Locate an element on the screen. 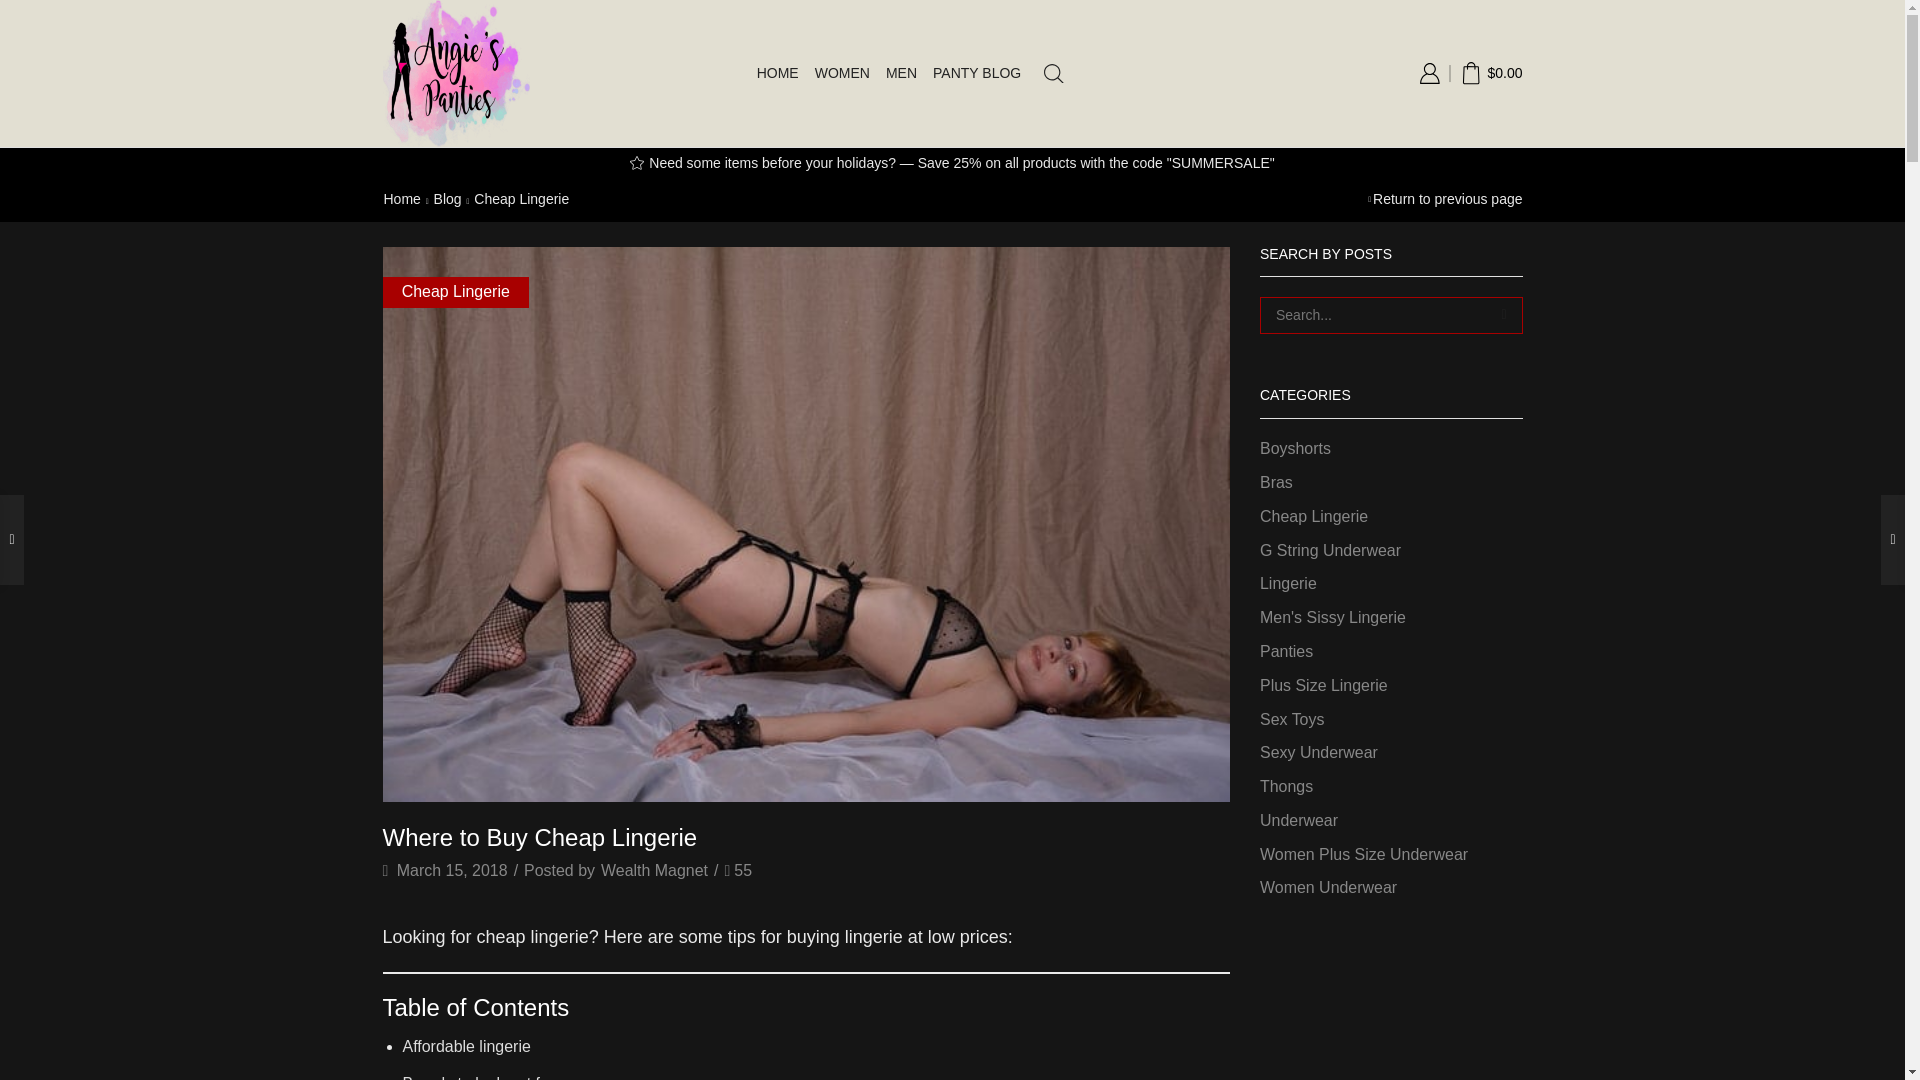 The width and height of the screenshot is (1920, 1080). PANTY BLOG is located at coordinates (977, 72).